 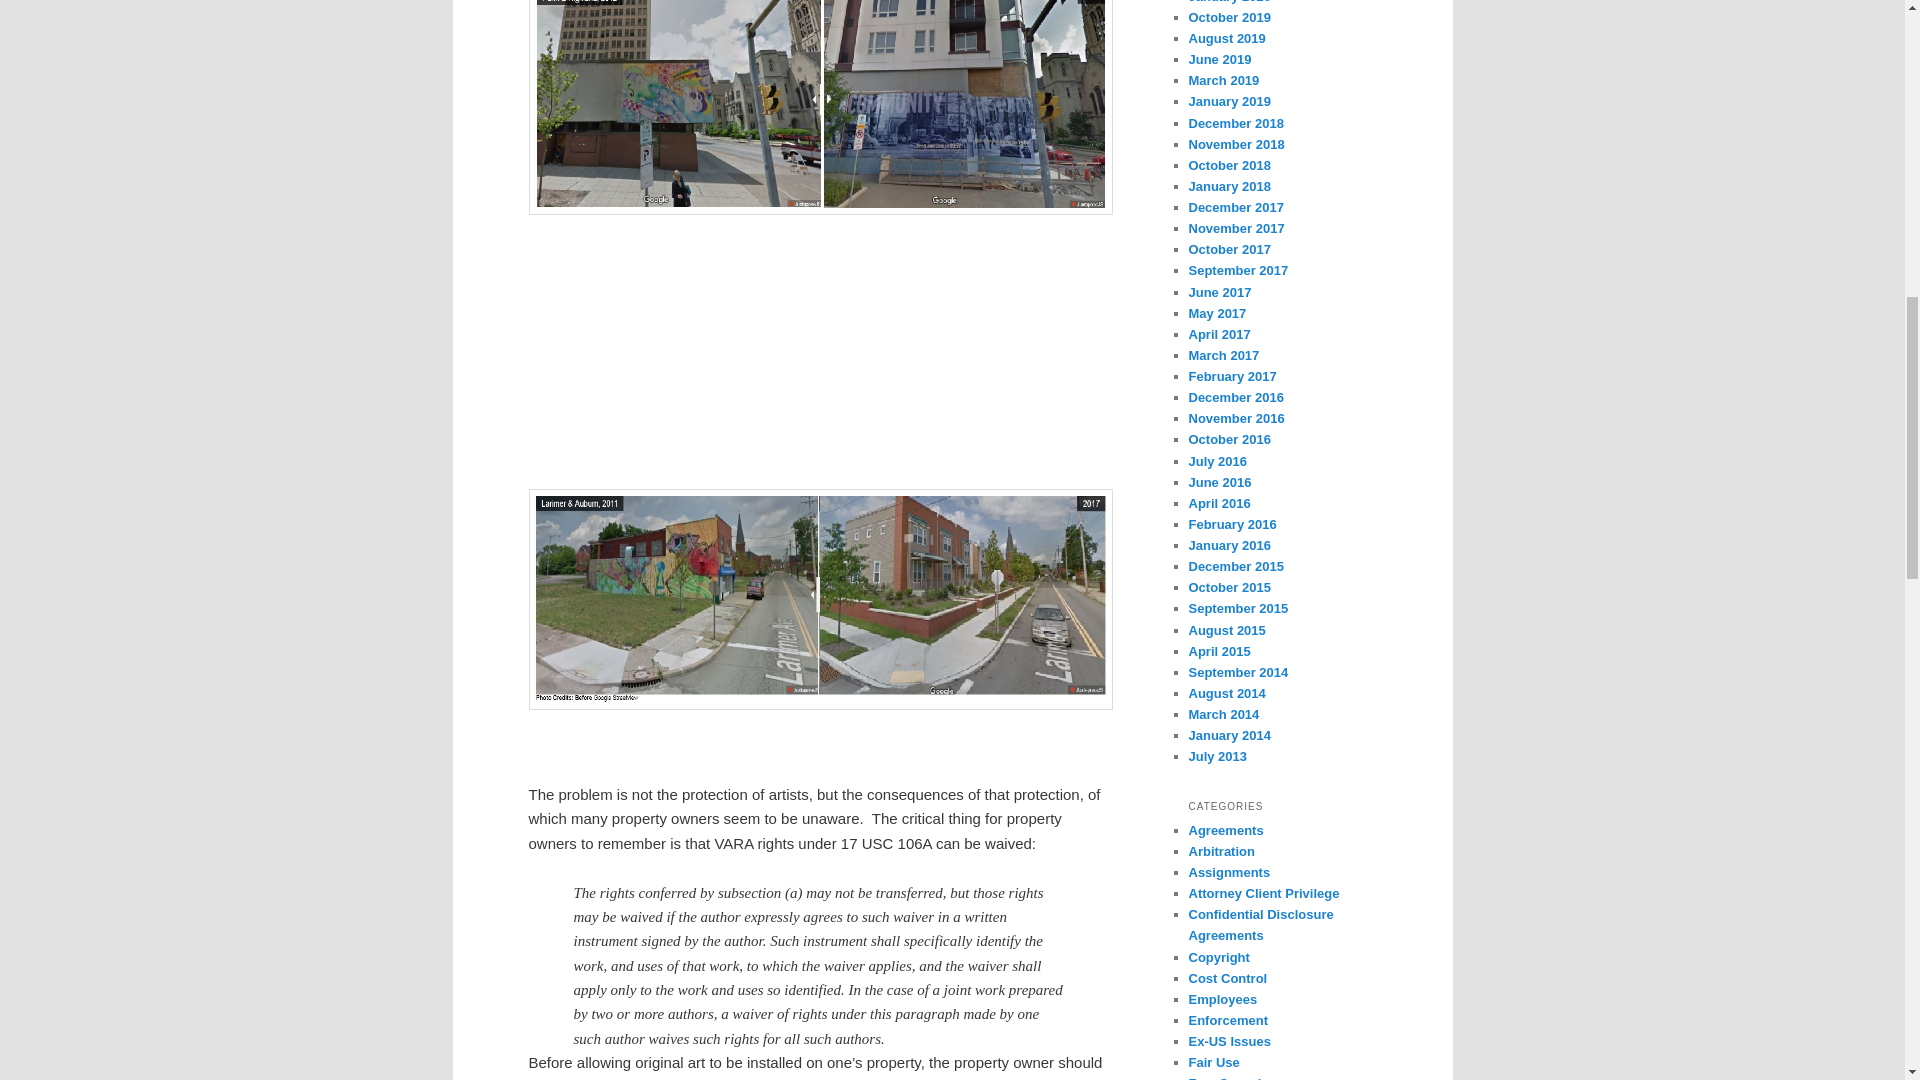 I want to click on December 2018, so click(x=1235, y=122).